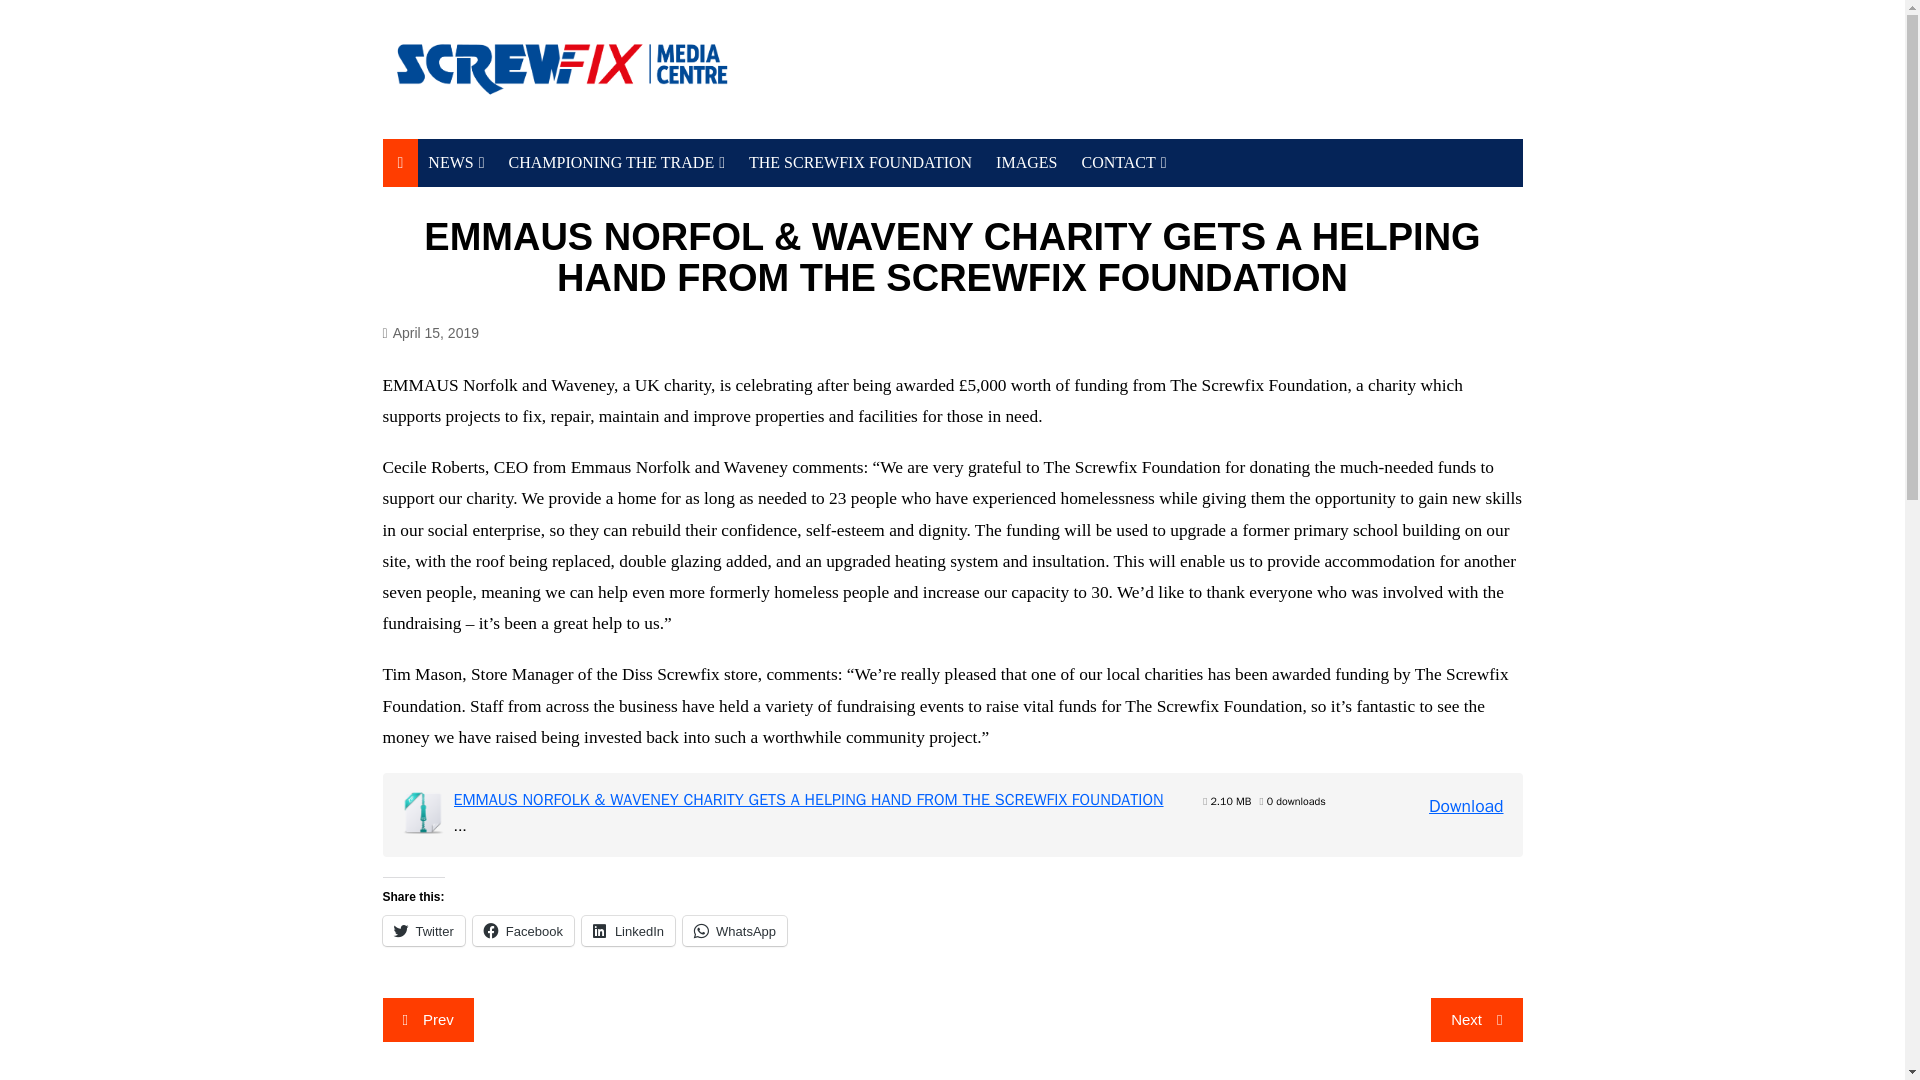 The height and width of the screenshot is (1080, 1920). I want to click on SCREWFIX EUROPE, so click(1180, 203).